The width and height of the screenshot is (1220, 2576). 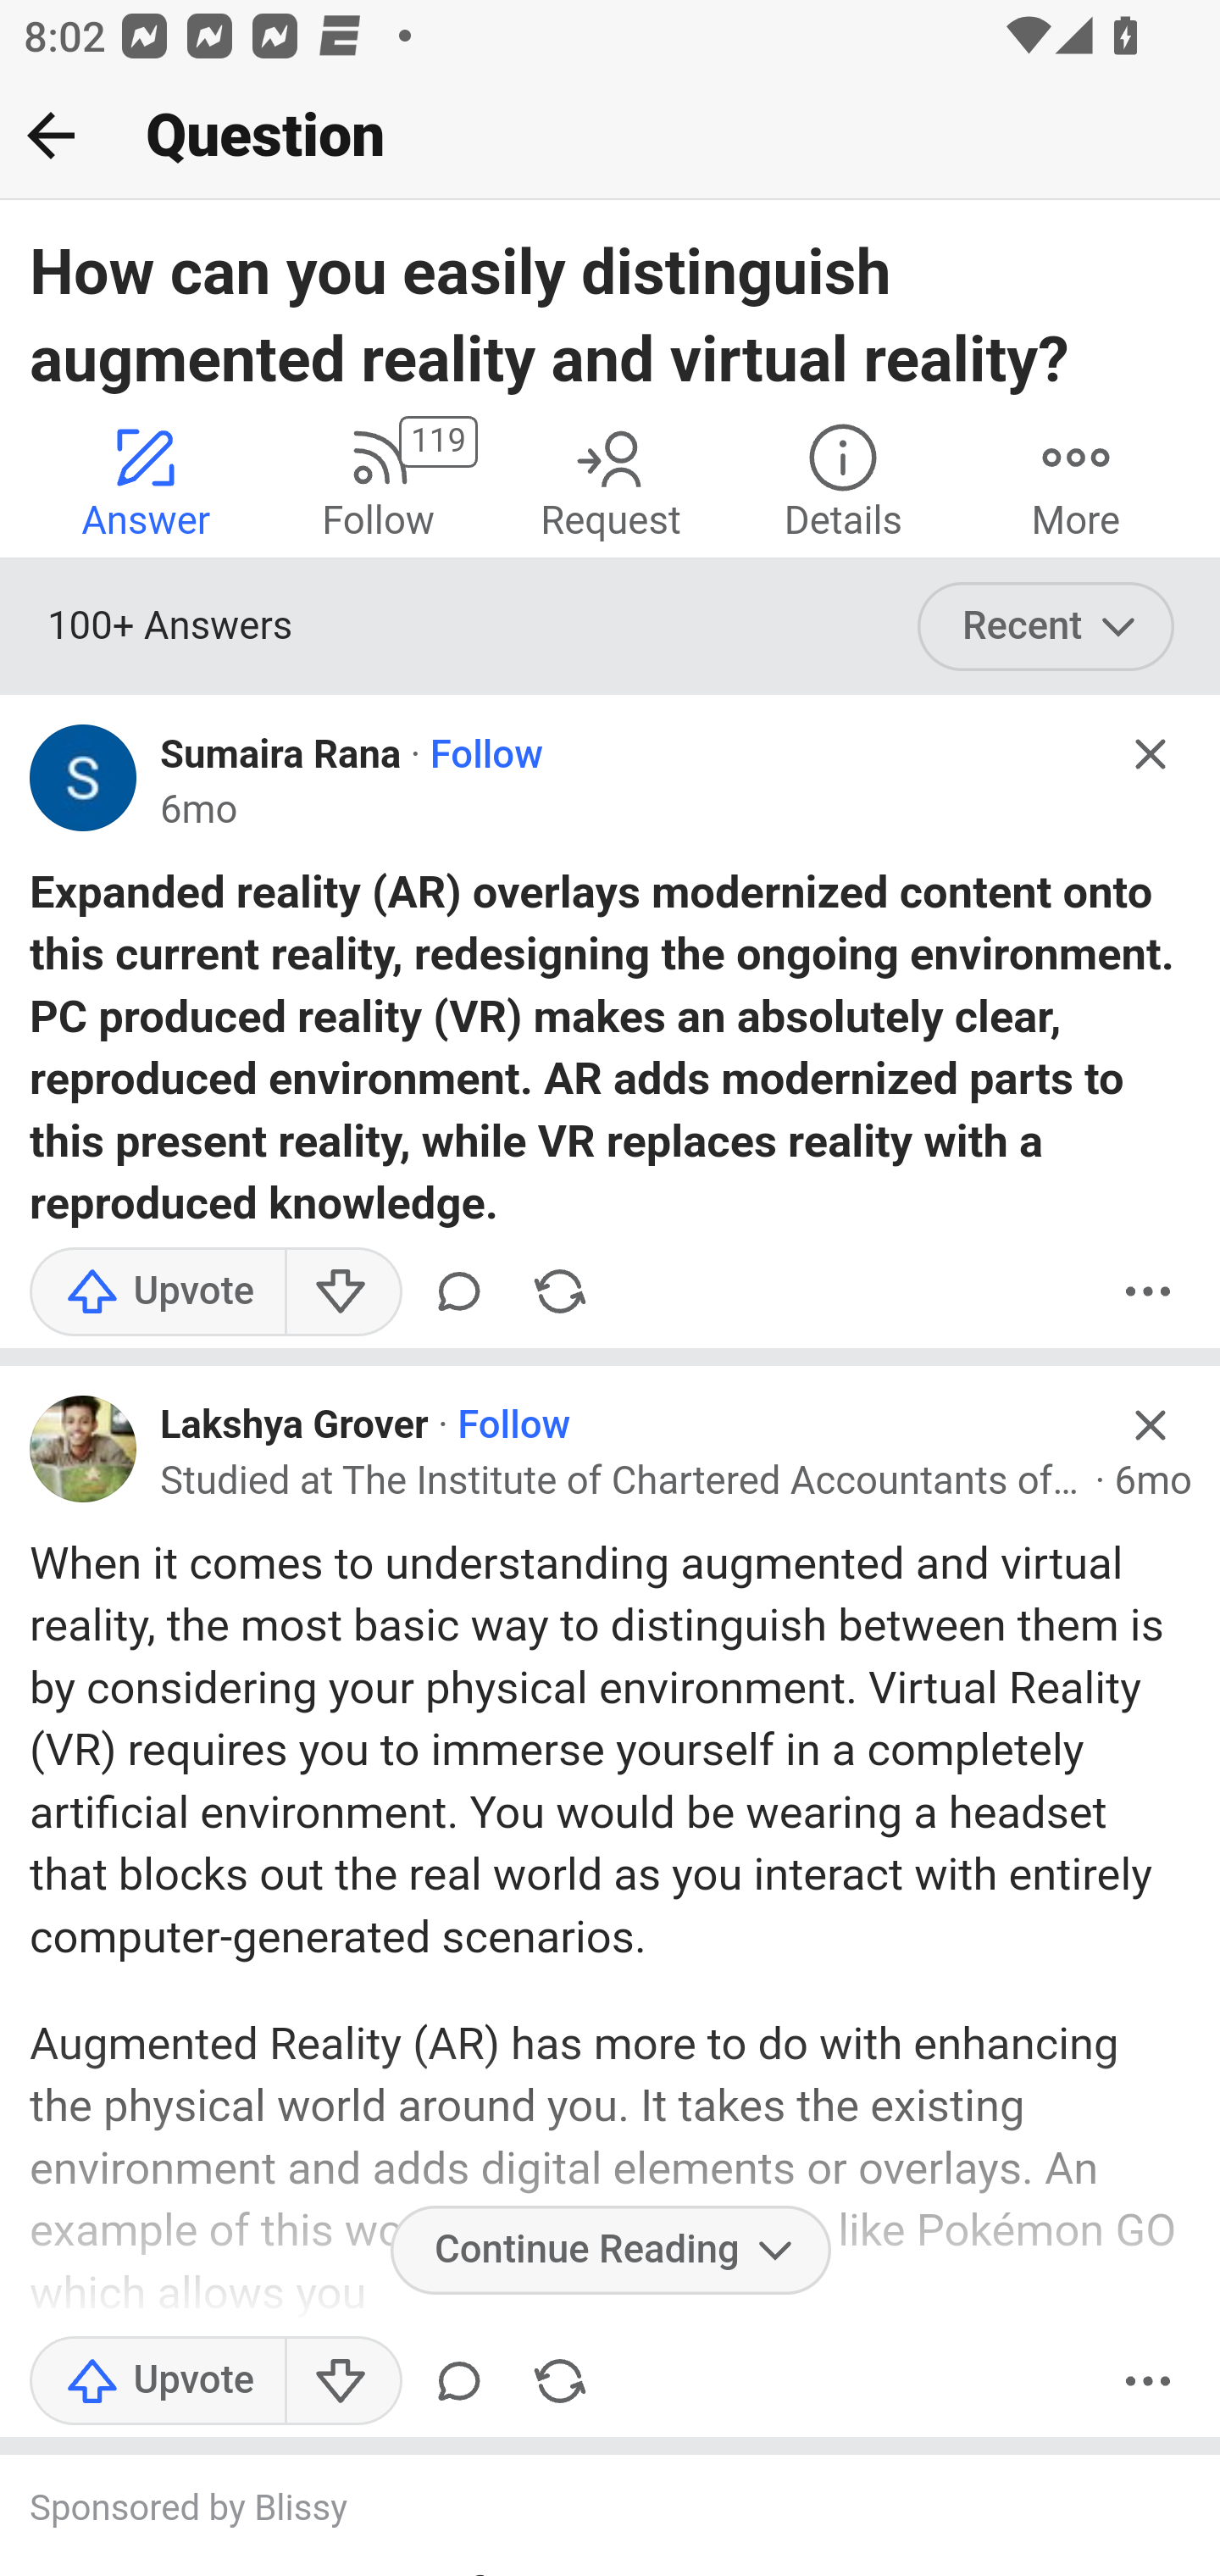 I want to click on Details, so click(x=843, y=480).